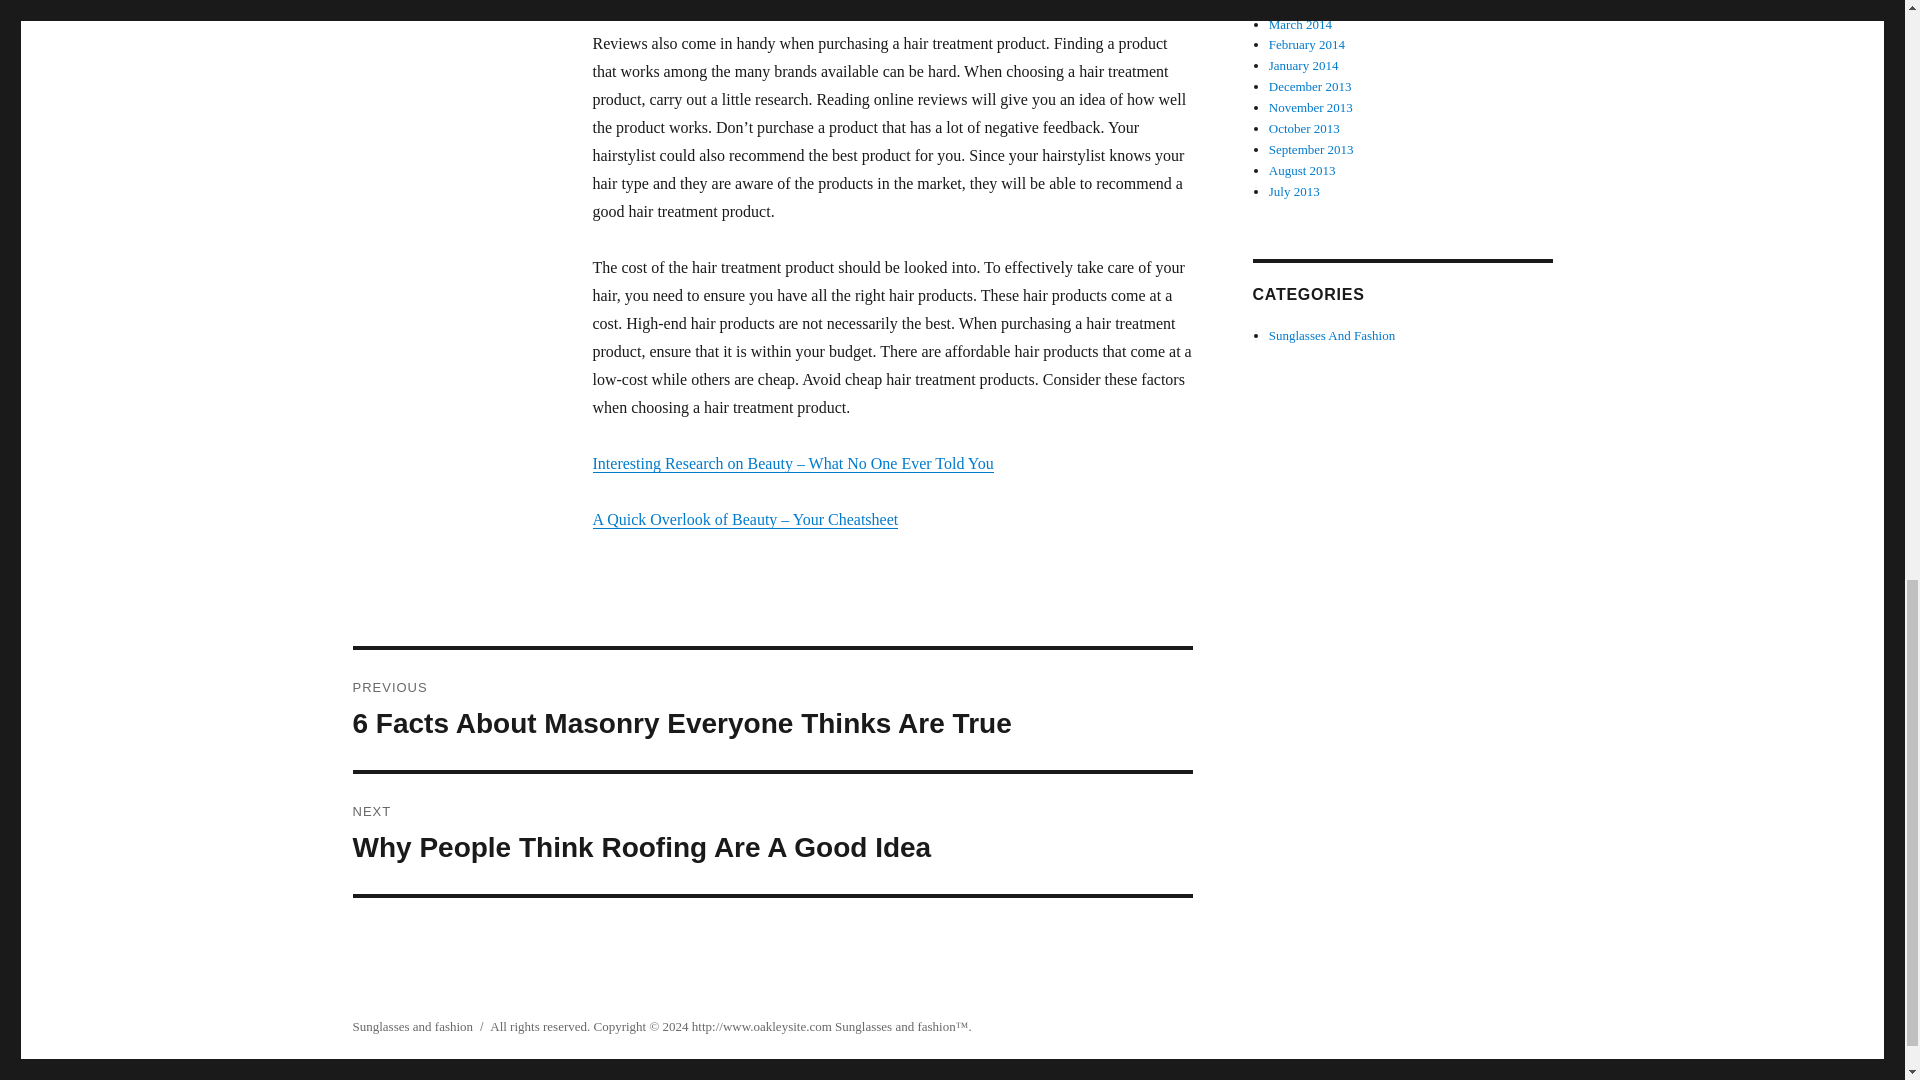 The image size is (1920, 1080). I want to click on September 2013, so click(412, 1026).